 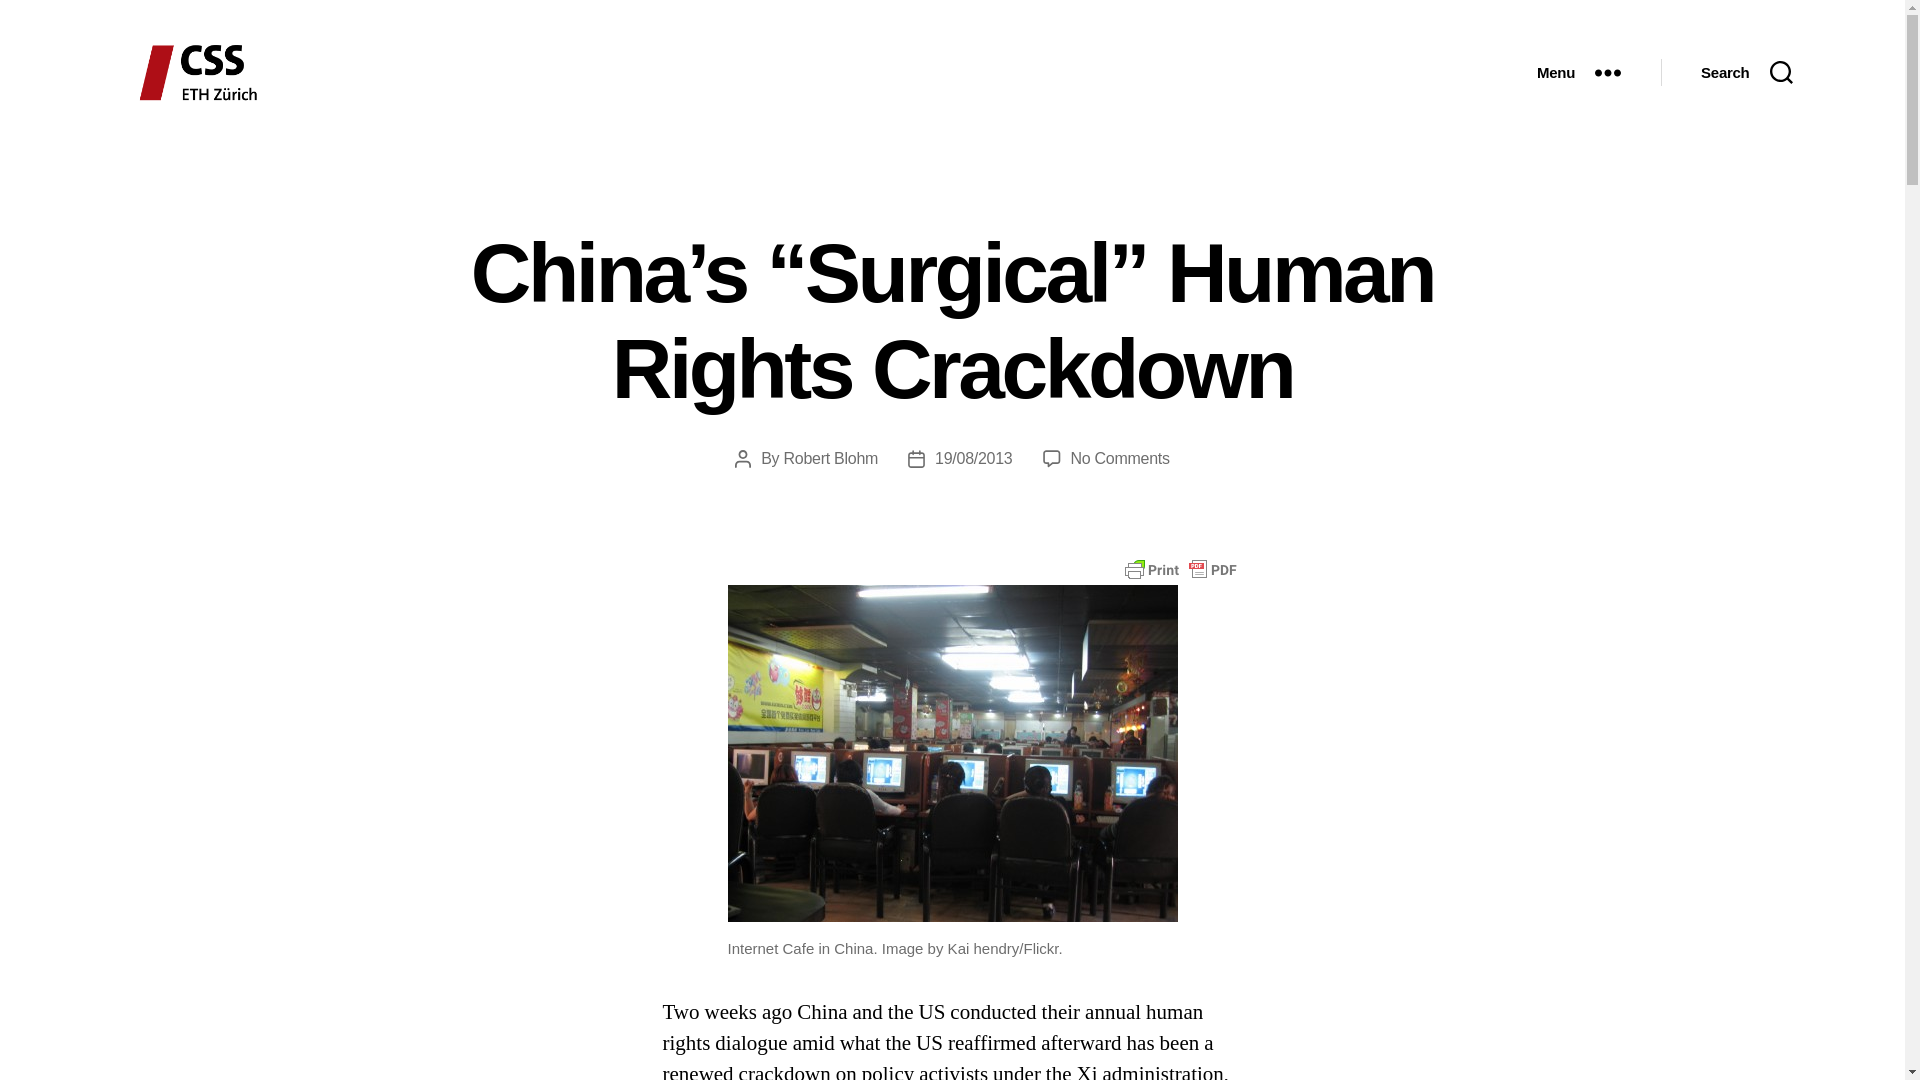 What do you see at coordinates (1746, 72) in the screenshot?
I see `Search` at bounding box center [1746, 72].